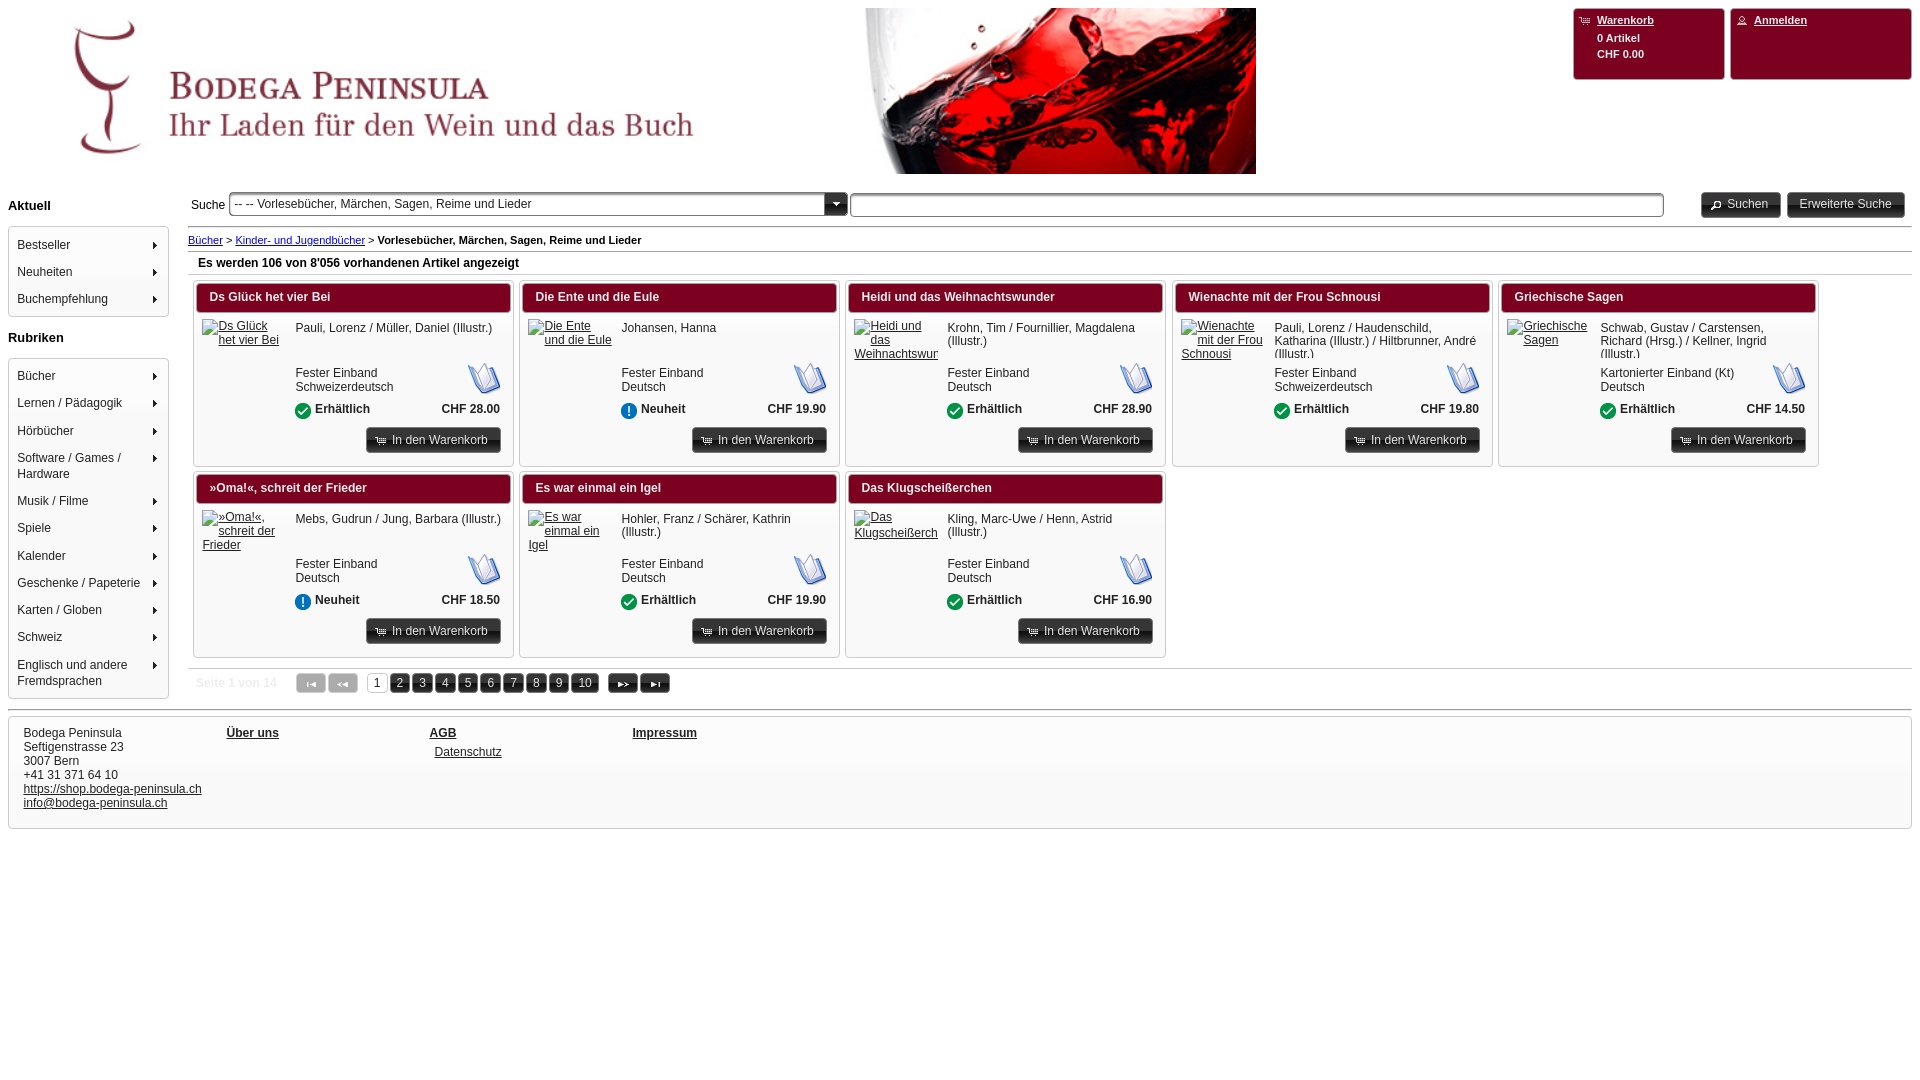 Image resolution: width=1920 pixels, height=1080 pixels. I want to click on Buch, so click(484, 569).